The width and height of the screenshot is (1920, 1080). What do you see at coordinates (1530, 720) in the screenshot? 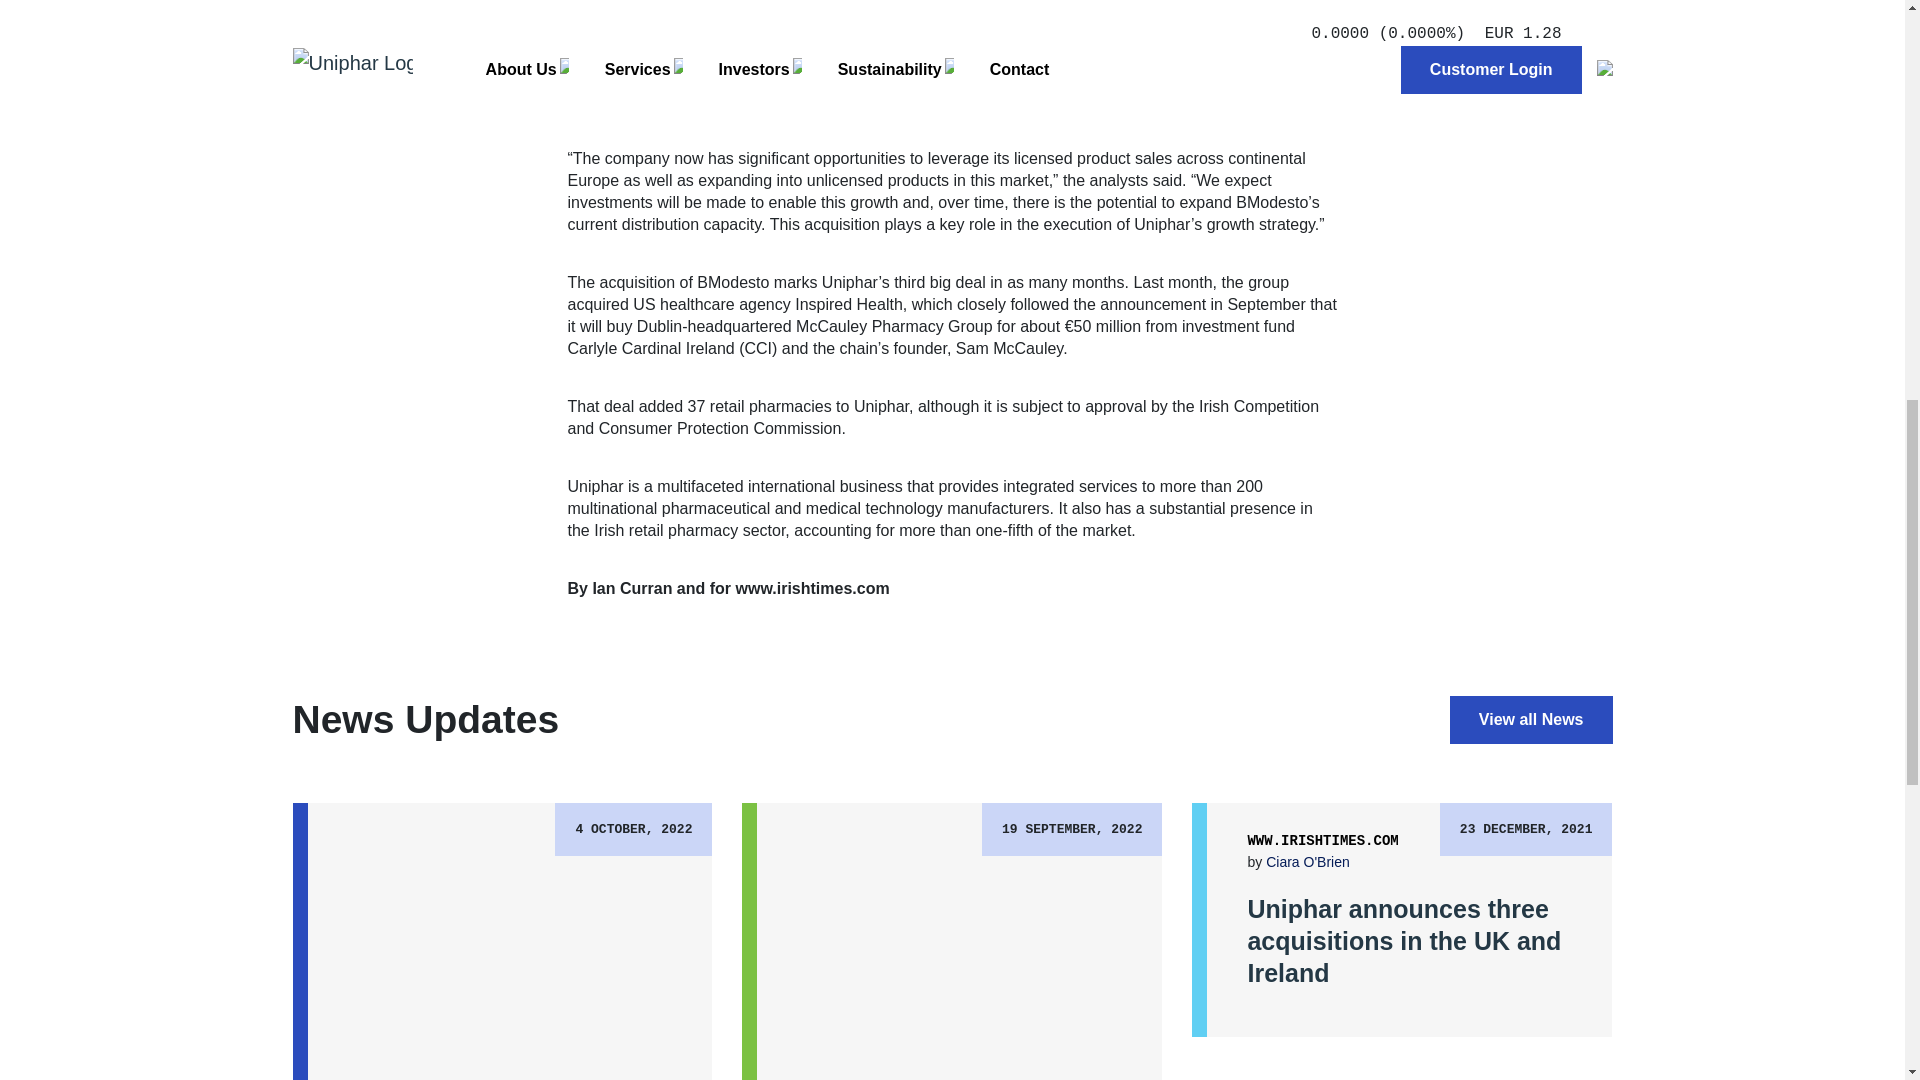
I see `View all News` at bounding box center [1530, 720].